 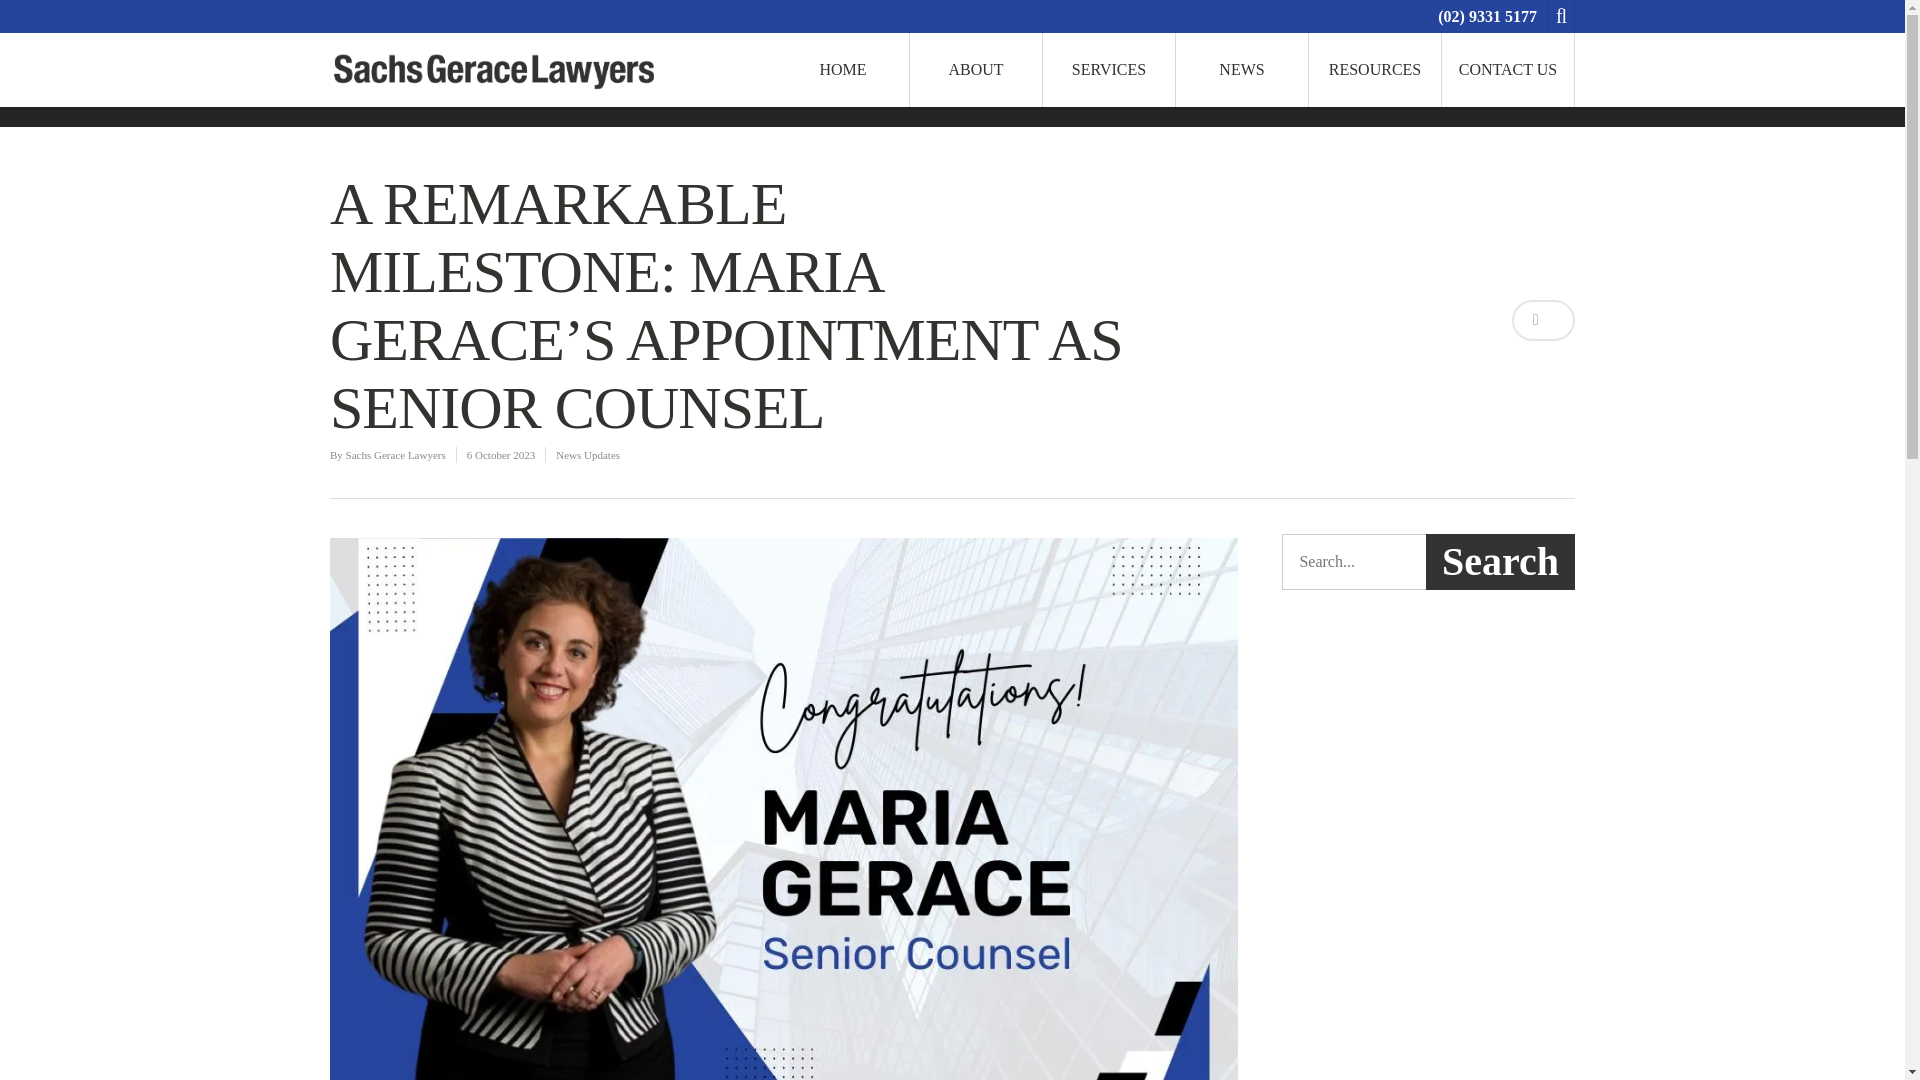 I want to click on HOME, so click(x=842, y=70).